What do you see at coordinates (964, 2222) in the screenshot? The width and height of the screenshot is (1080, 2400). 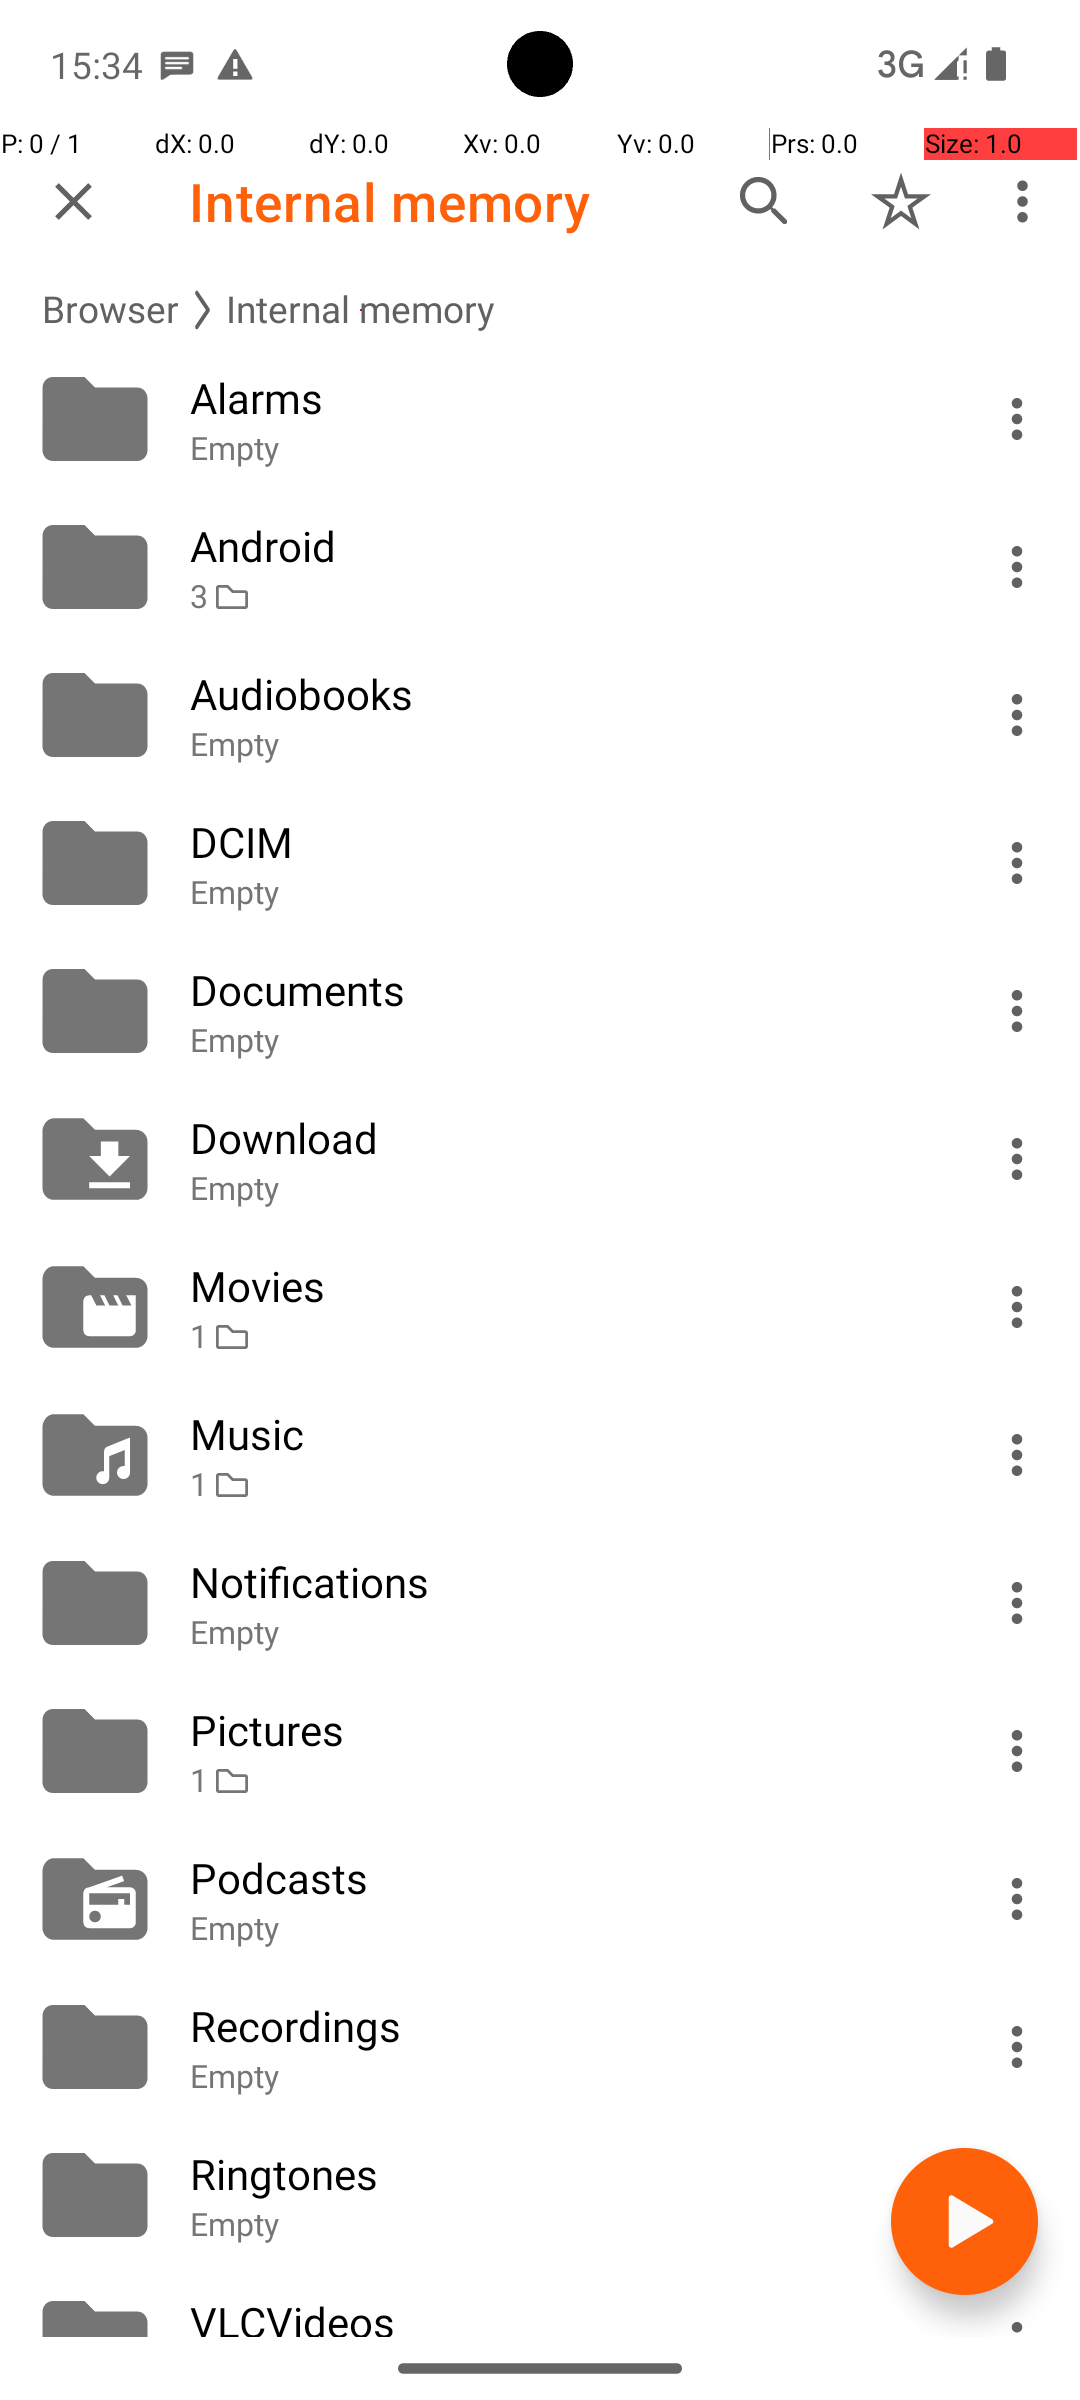 I see `Play` at bounding box center [964, 2222].